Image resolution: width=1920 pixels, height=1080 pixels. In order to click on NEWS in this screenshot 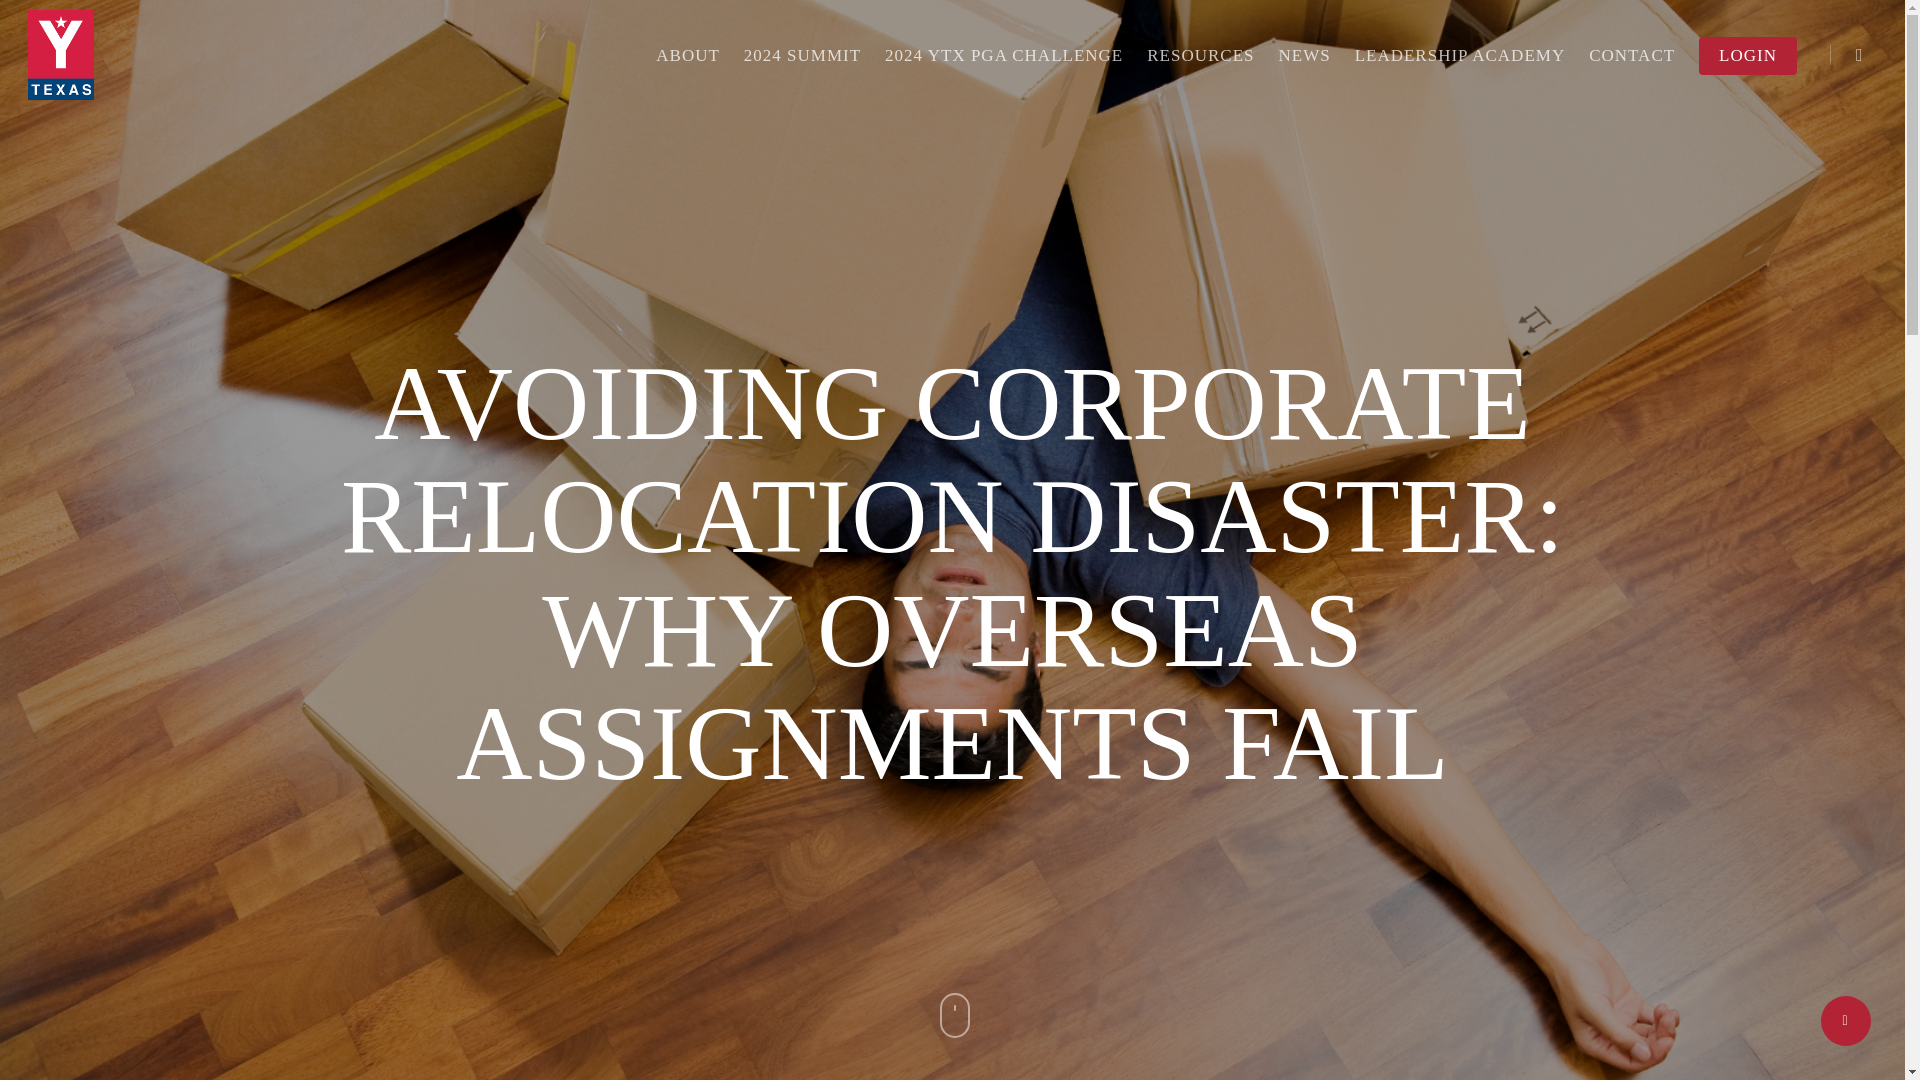, I will do `click(1304, 56)`.